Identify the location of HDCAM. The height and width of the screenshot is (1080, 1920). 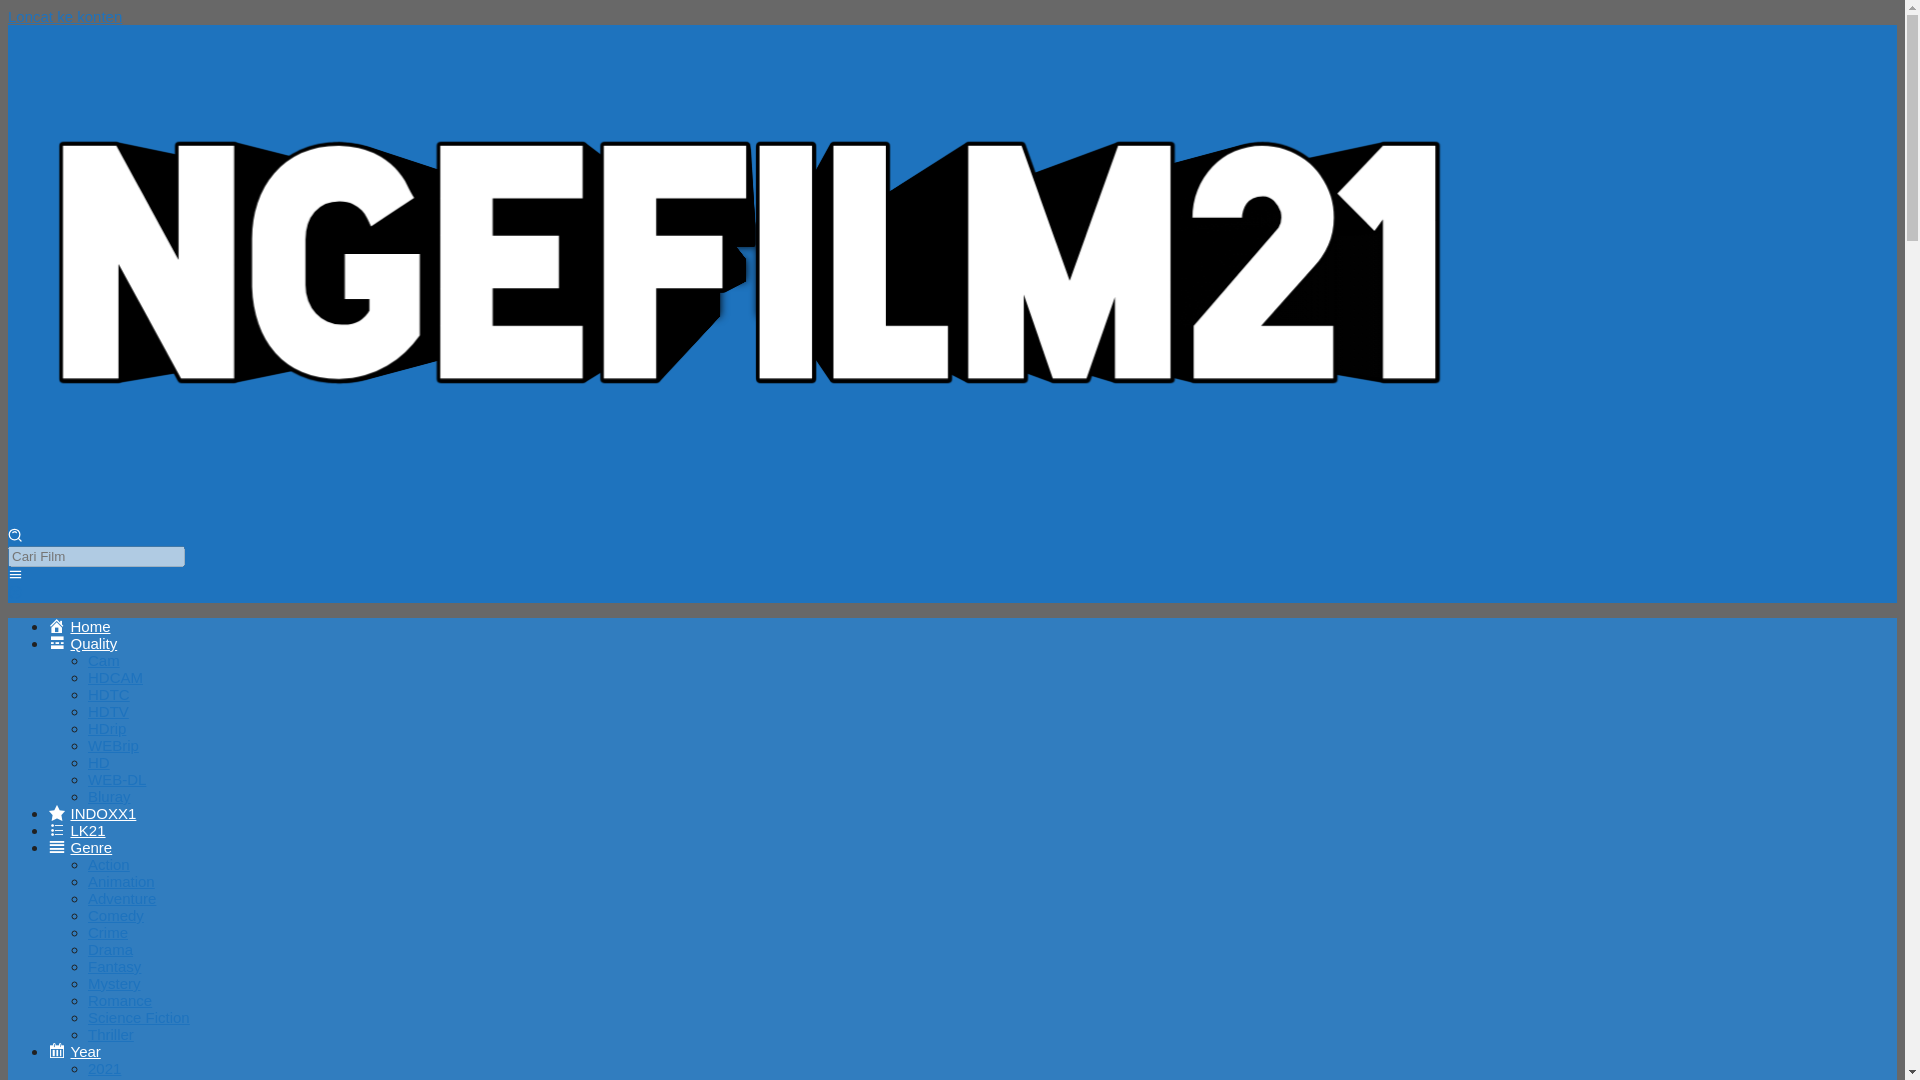
(115, 676).